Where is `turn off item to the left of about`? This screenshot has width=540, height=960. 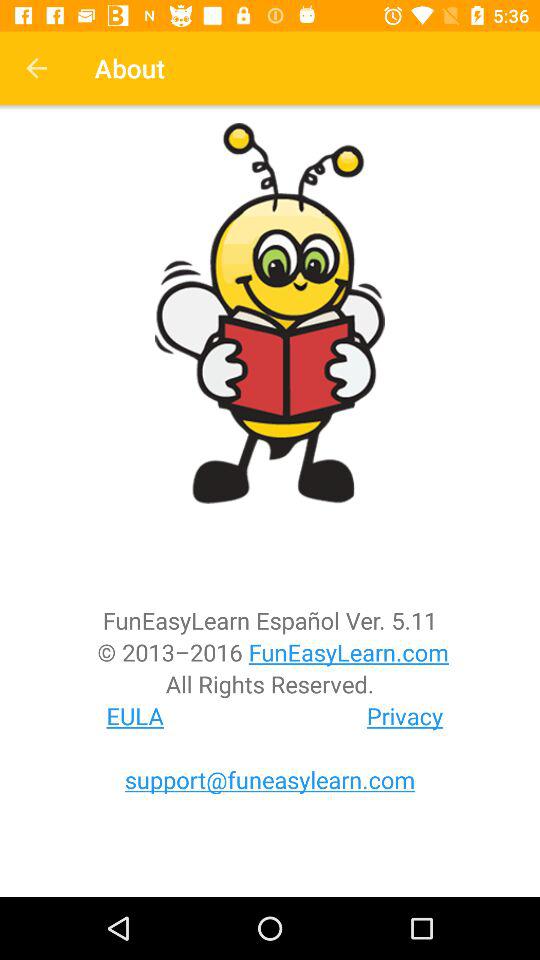 turn off item to the left of about is located at coordinates (36, 68).